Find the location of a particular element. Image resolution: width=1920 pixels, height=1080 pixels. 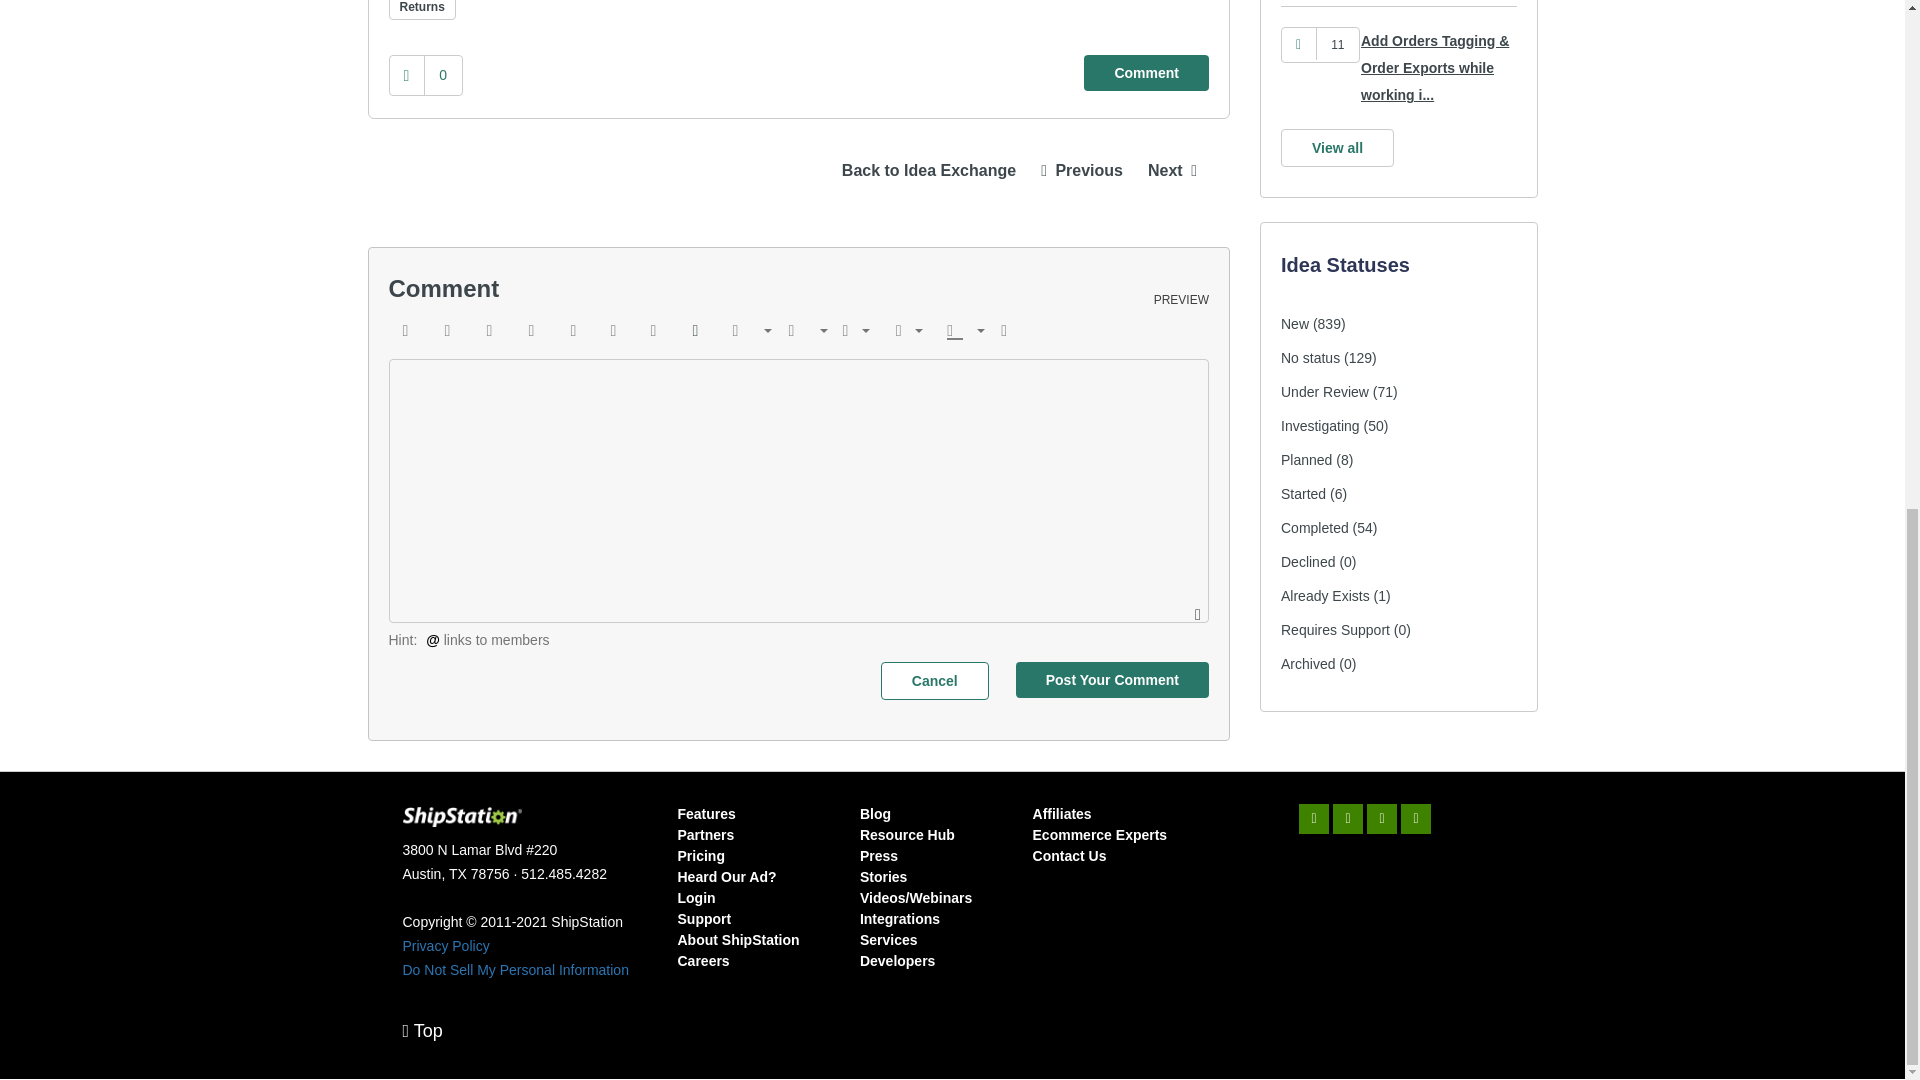

Comment is located at coordinates (1146, 72).